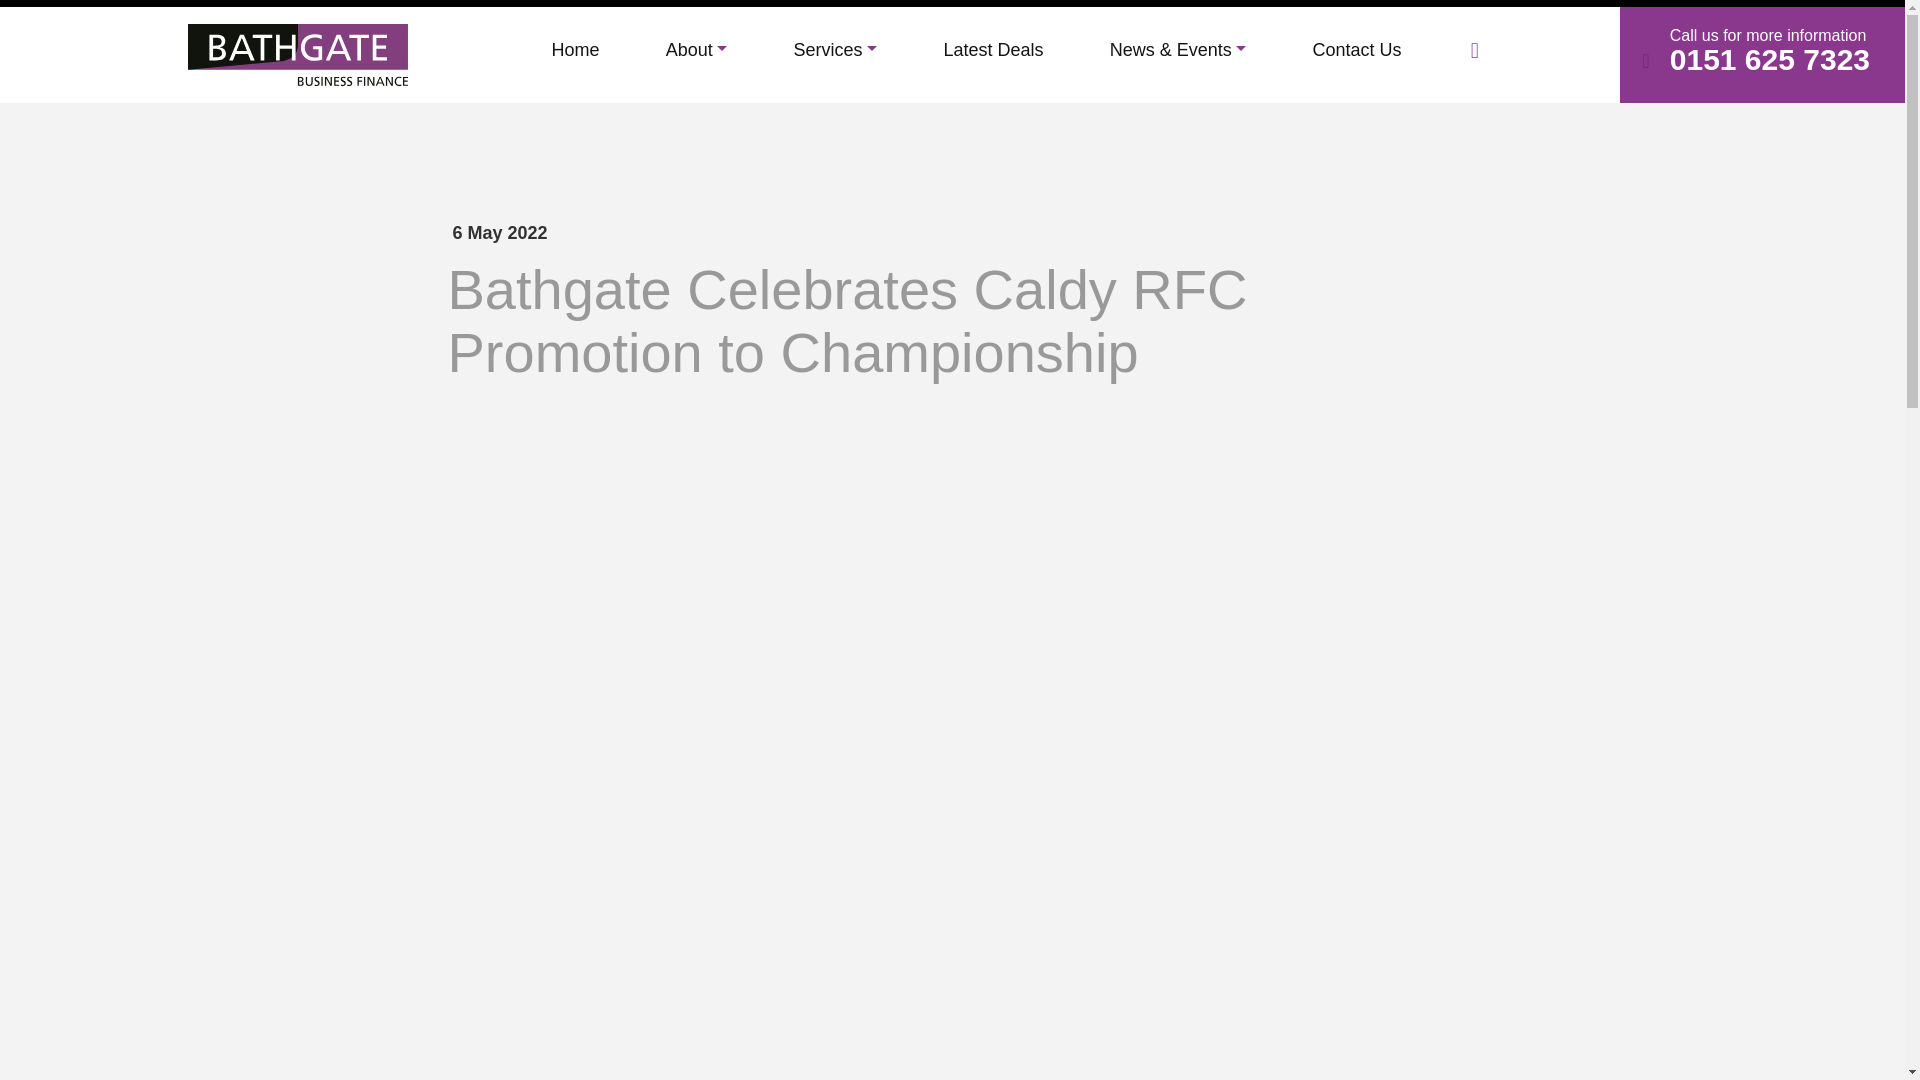 This screenshot has height=1080, width=1920. I want to click on Services, so click(835, 50).